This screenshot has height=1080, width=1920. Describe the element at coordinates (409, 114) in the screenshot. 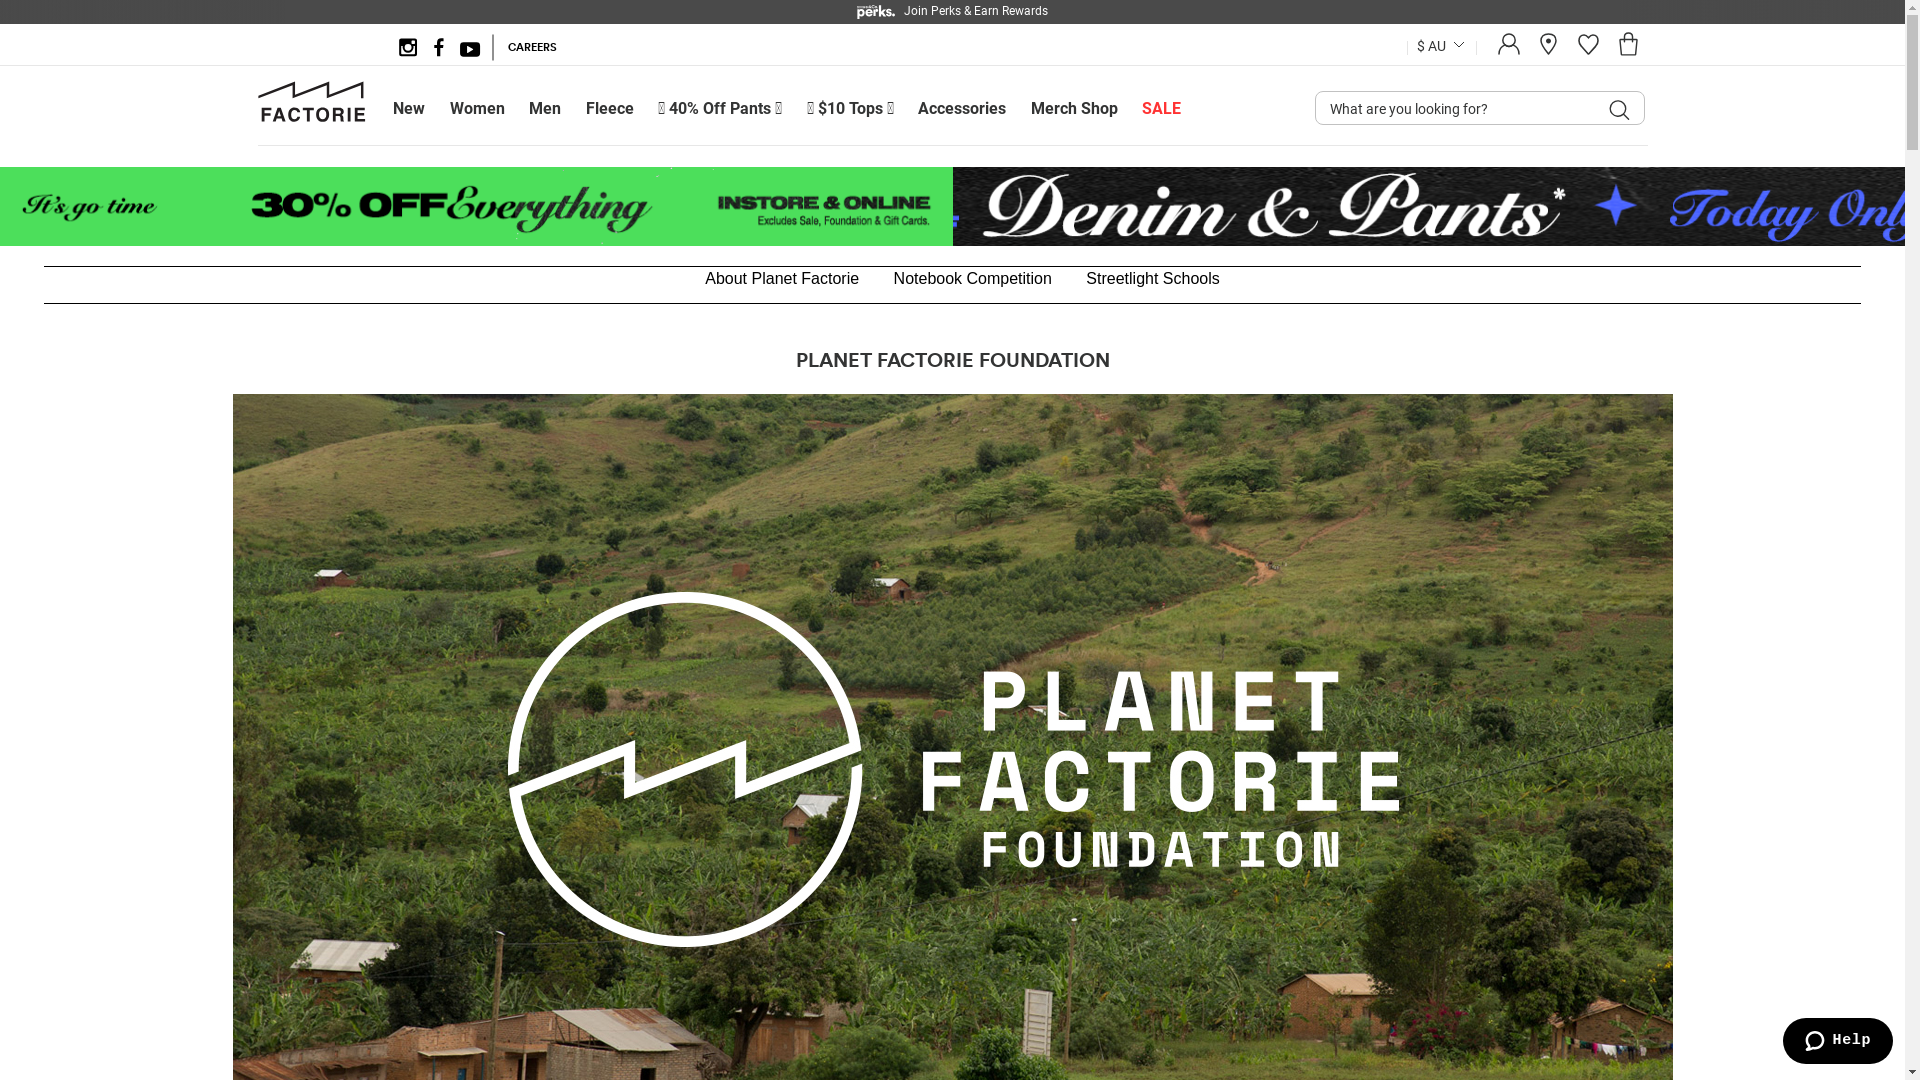

I see `New` at that location.